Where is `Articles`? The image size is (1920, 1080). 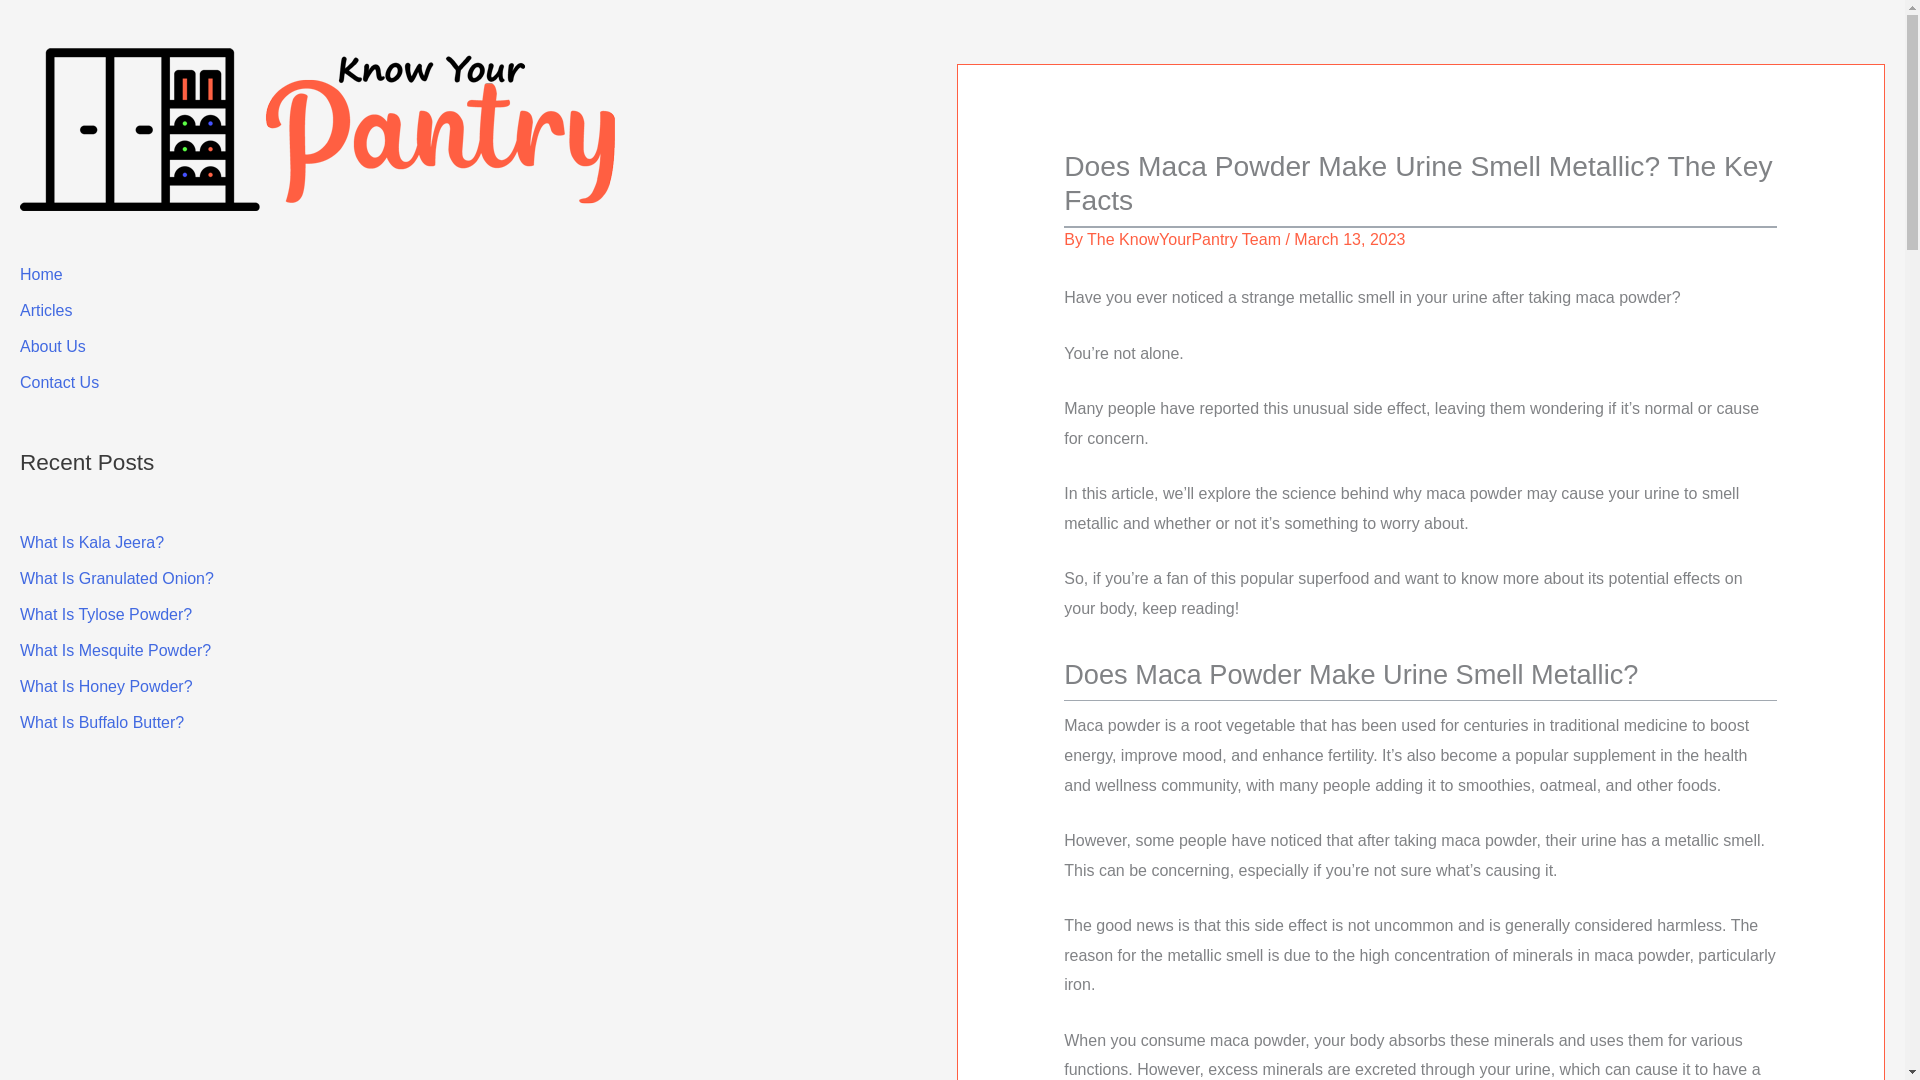
Articles is located at coordinates (46, 310).